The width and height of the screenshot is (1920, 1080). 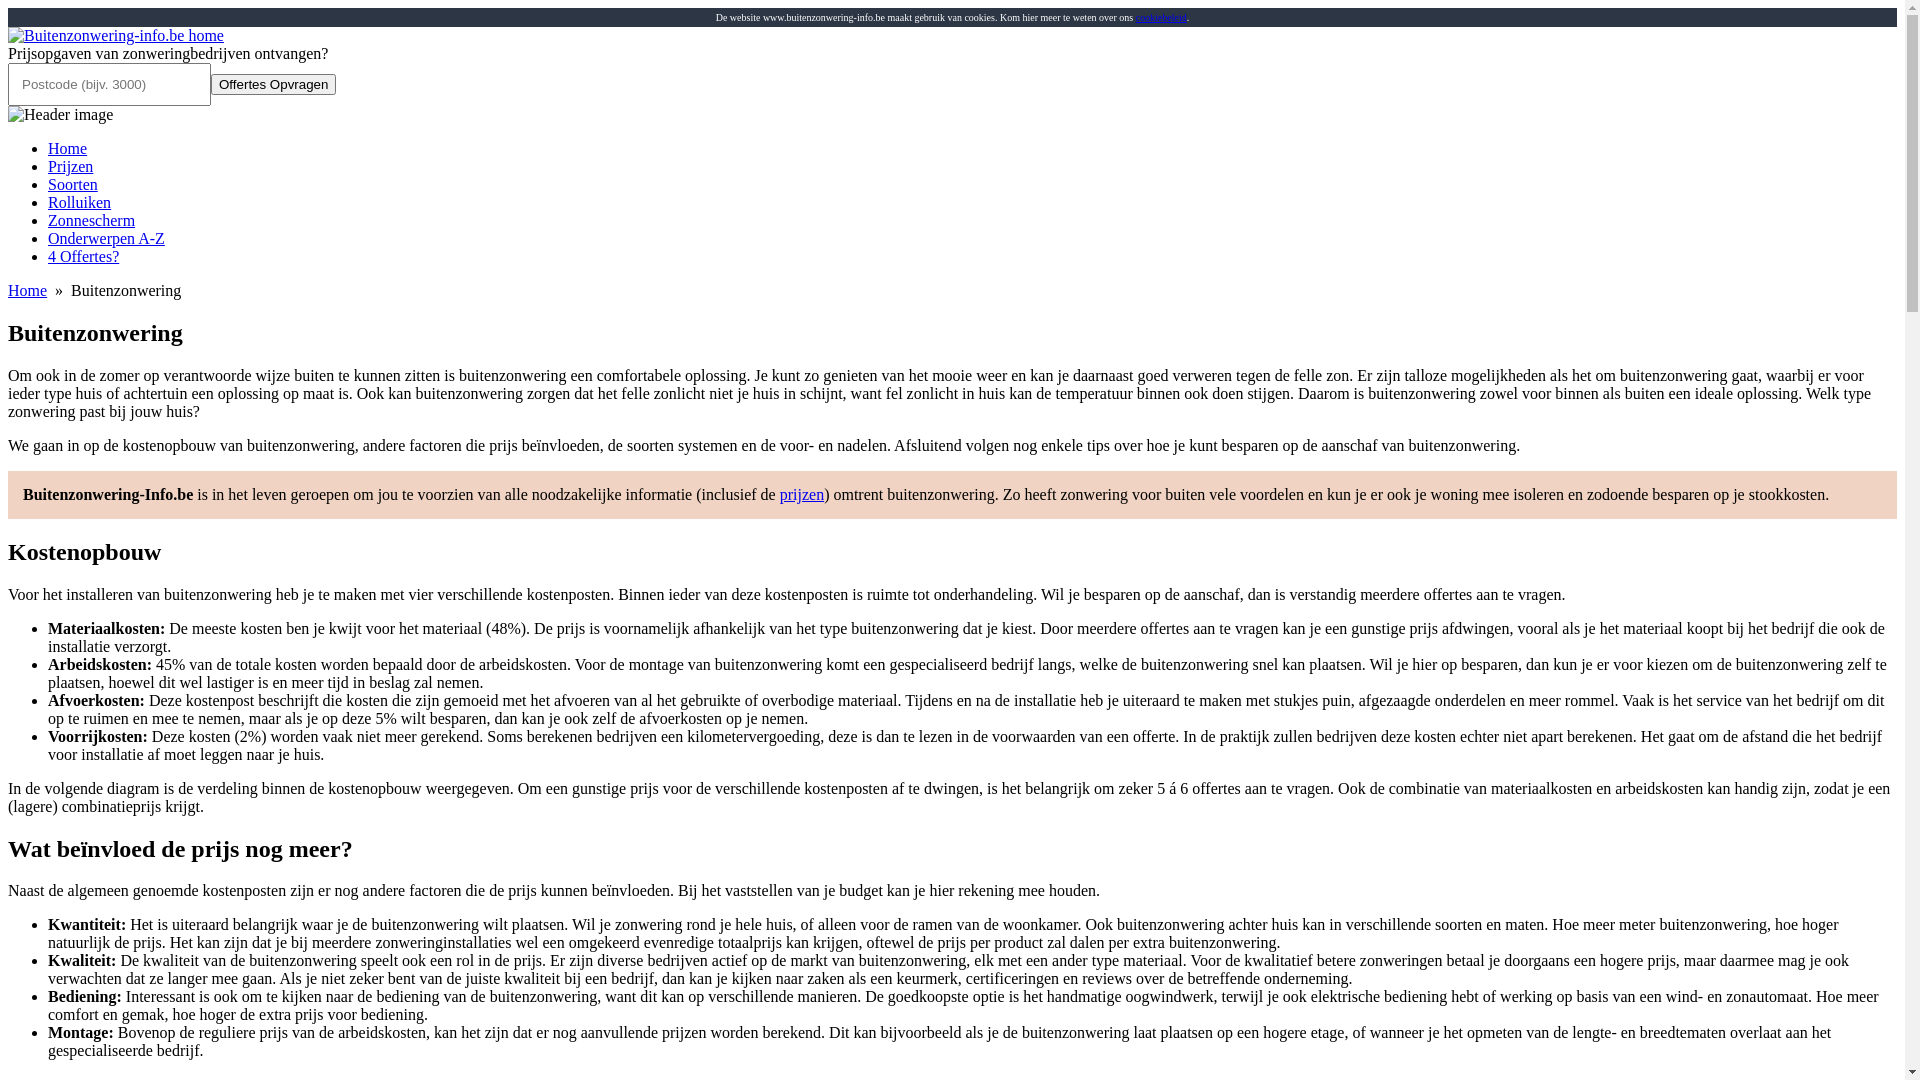 I want to click on 4 Offertes?, so click(x=84, y=256).